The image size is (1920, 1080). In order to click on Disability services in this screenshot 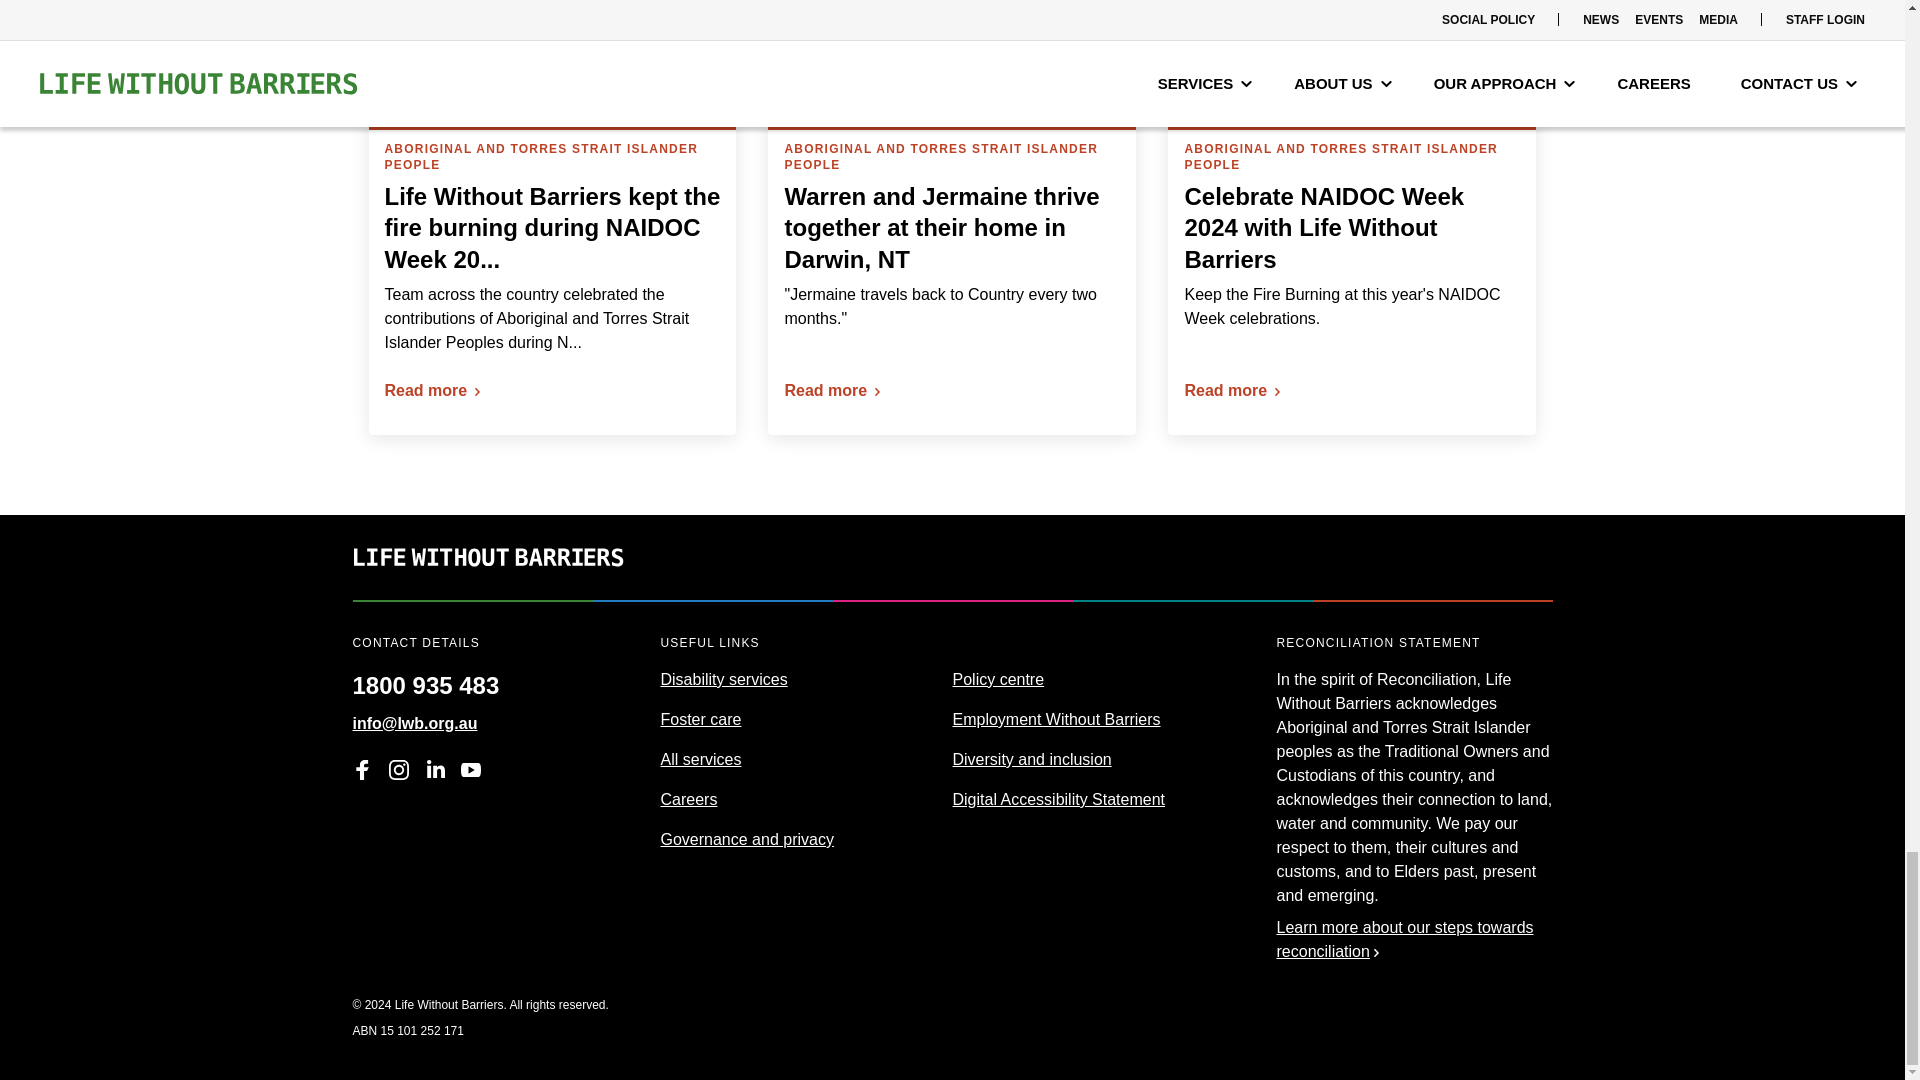, I will do `click(724, 678)`.